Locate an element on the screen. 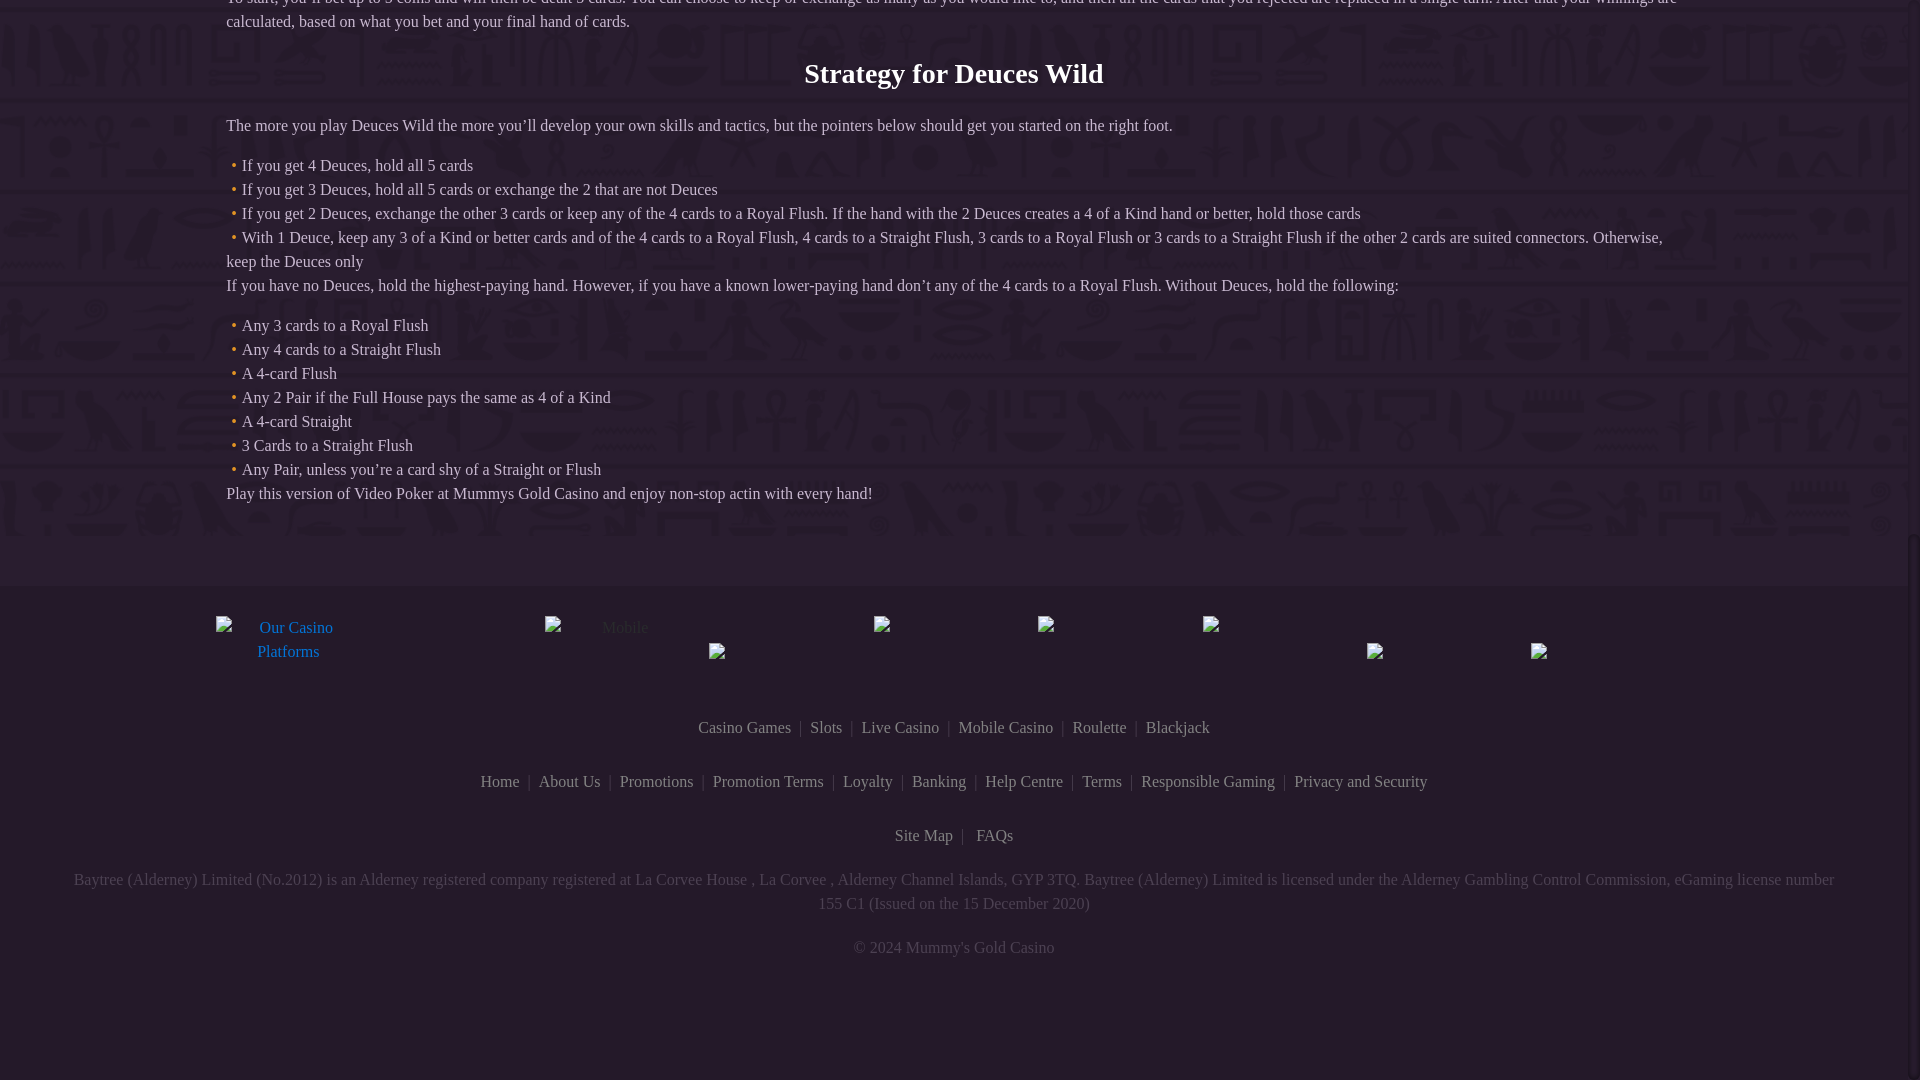  Promotions is located at coordinates (656, 781).